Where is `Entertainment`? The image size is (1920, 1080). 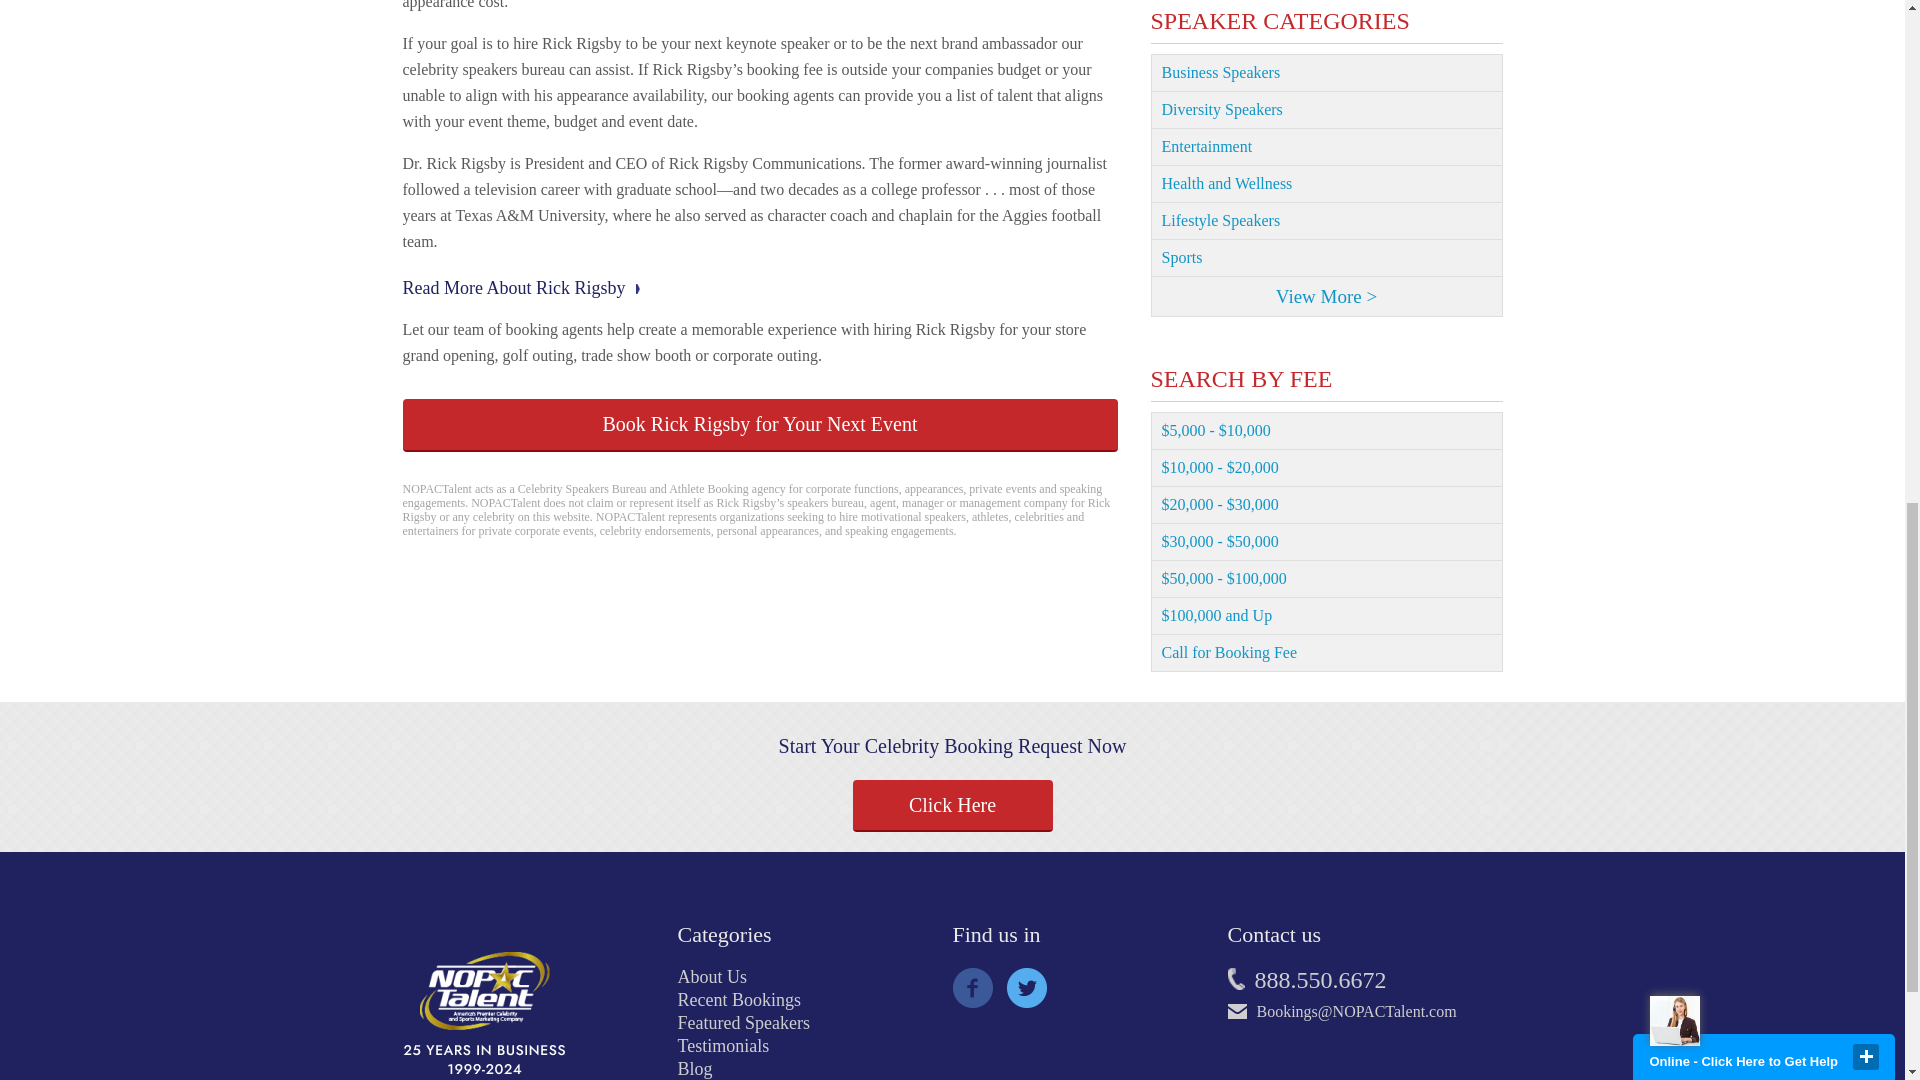
Entertainment is located at coordinates (1326, 147).